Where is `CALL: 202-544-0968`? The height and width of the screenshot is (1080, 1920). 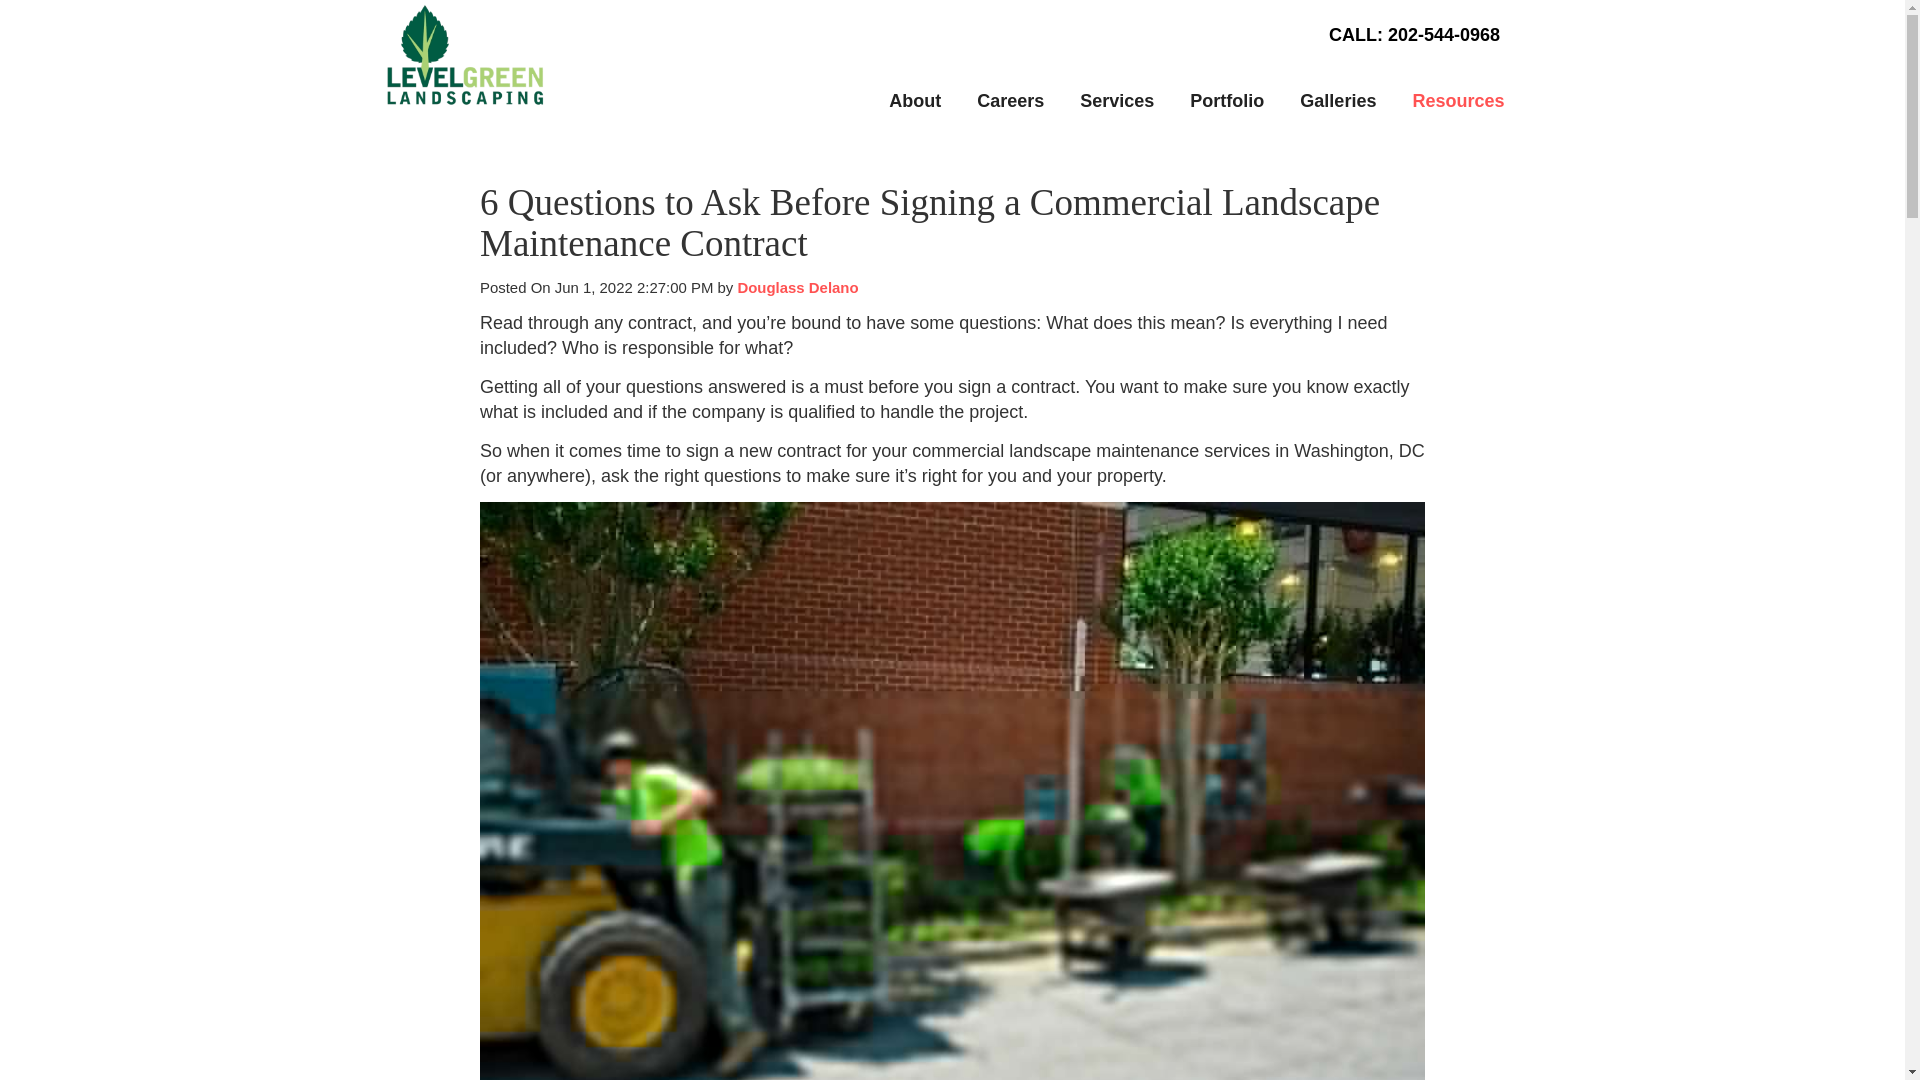
CALL: 202-544-0968 is located at coordinates (1414, 34).